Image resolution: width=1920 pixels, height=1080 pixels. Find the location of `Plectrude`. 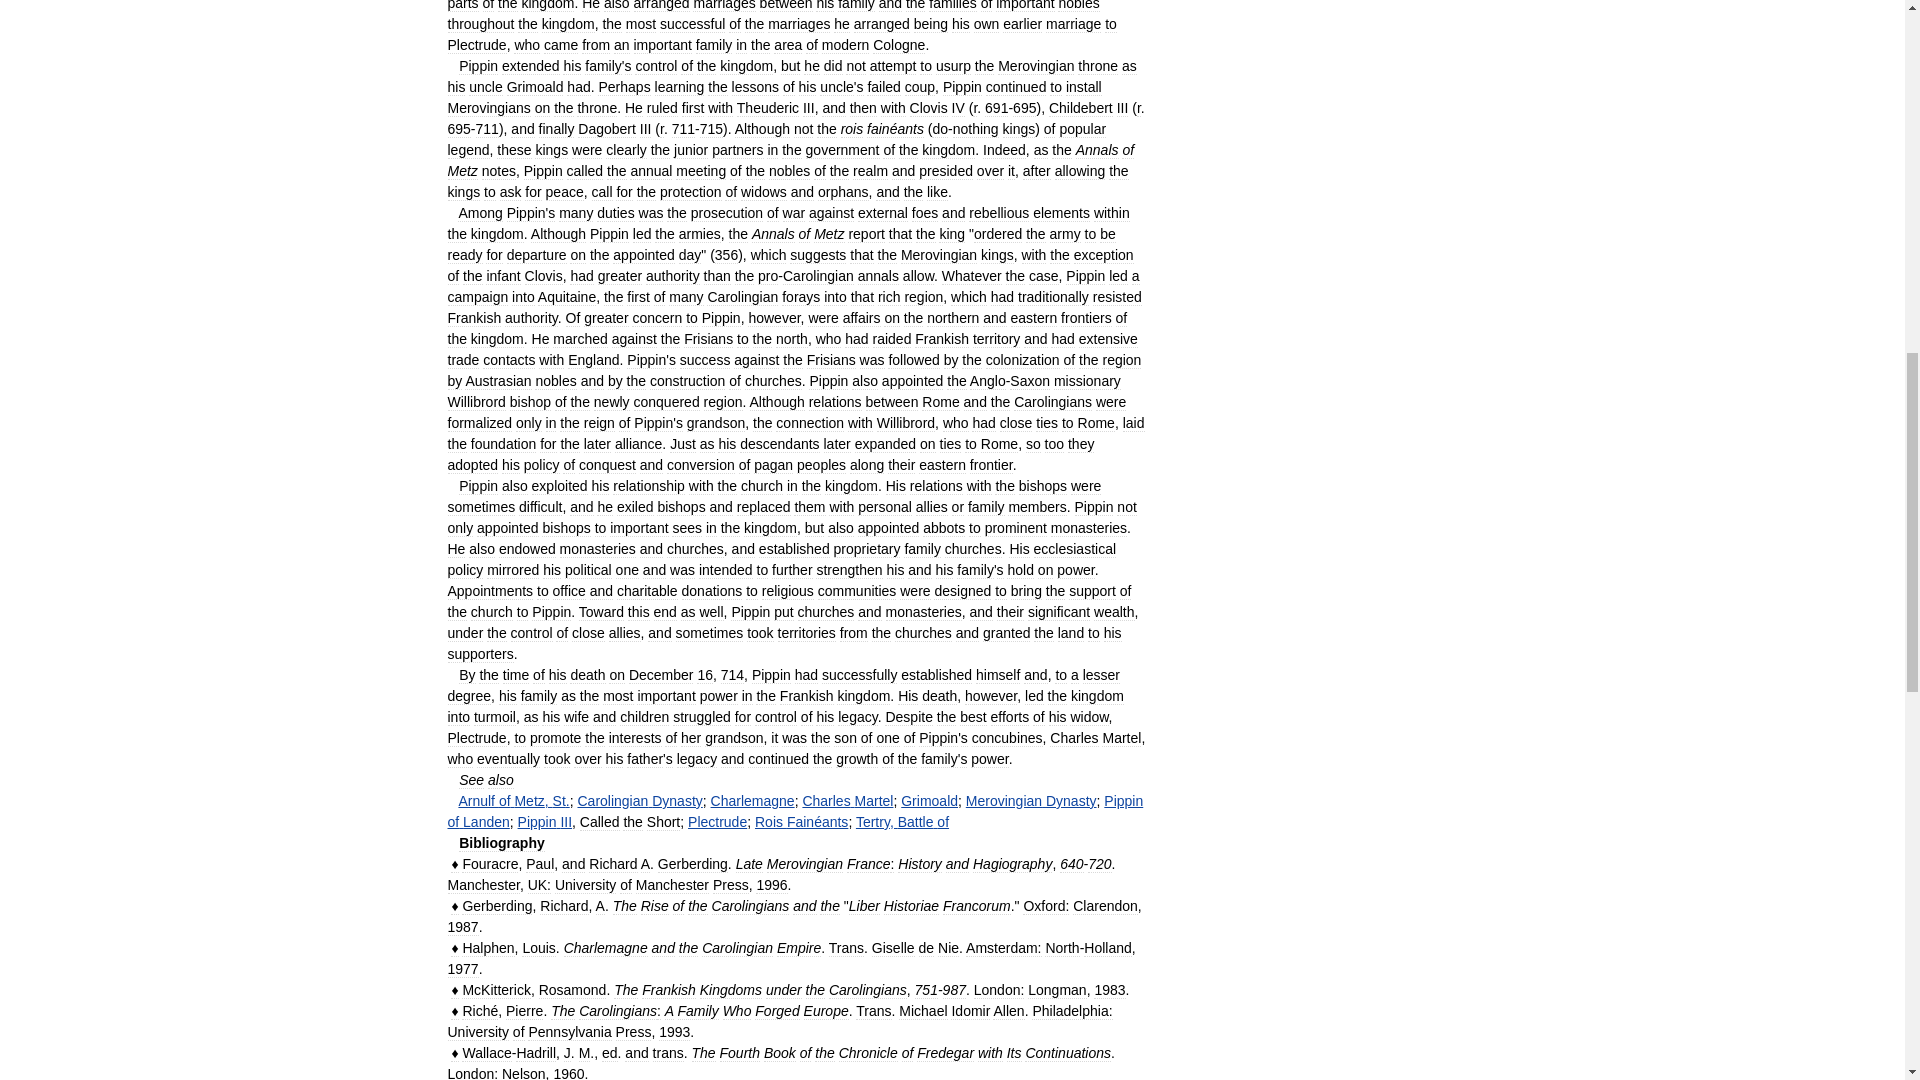

Plectrude is located at coordinates (716, 822).